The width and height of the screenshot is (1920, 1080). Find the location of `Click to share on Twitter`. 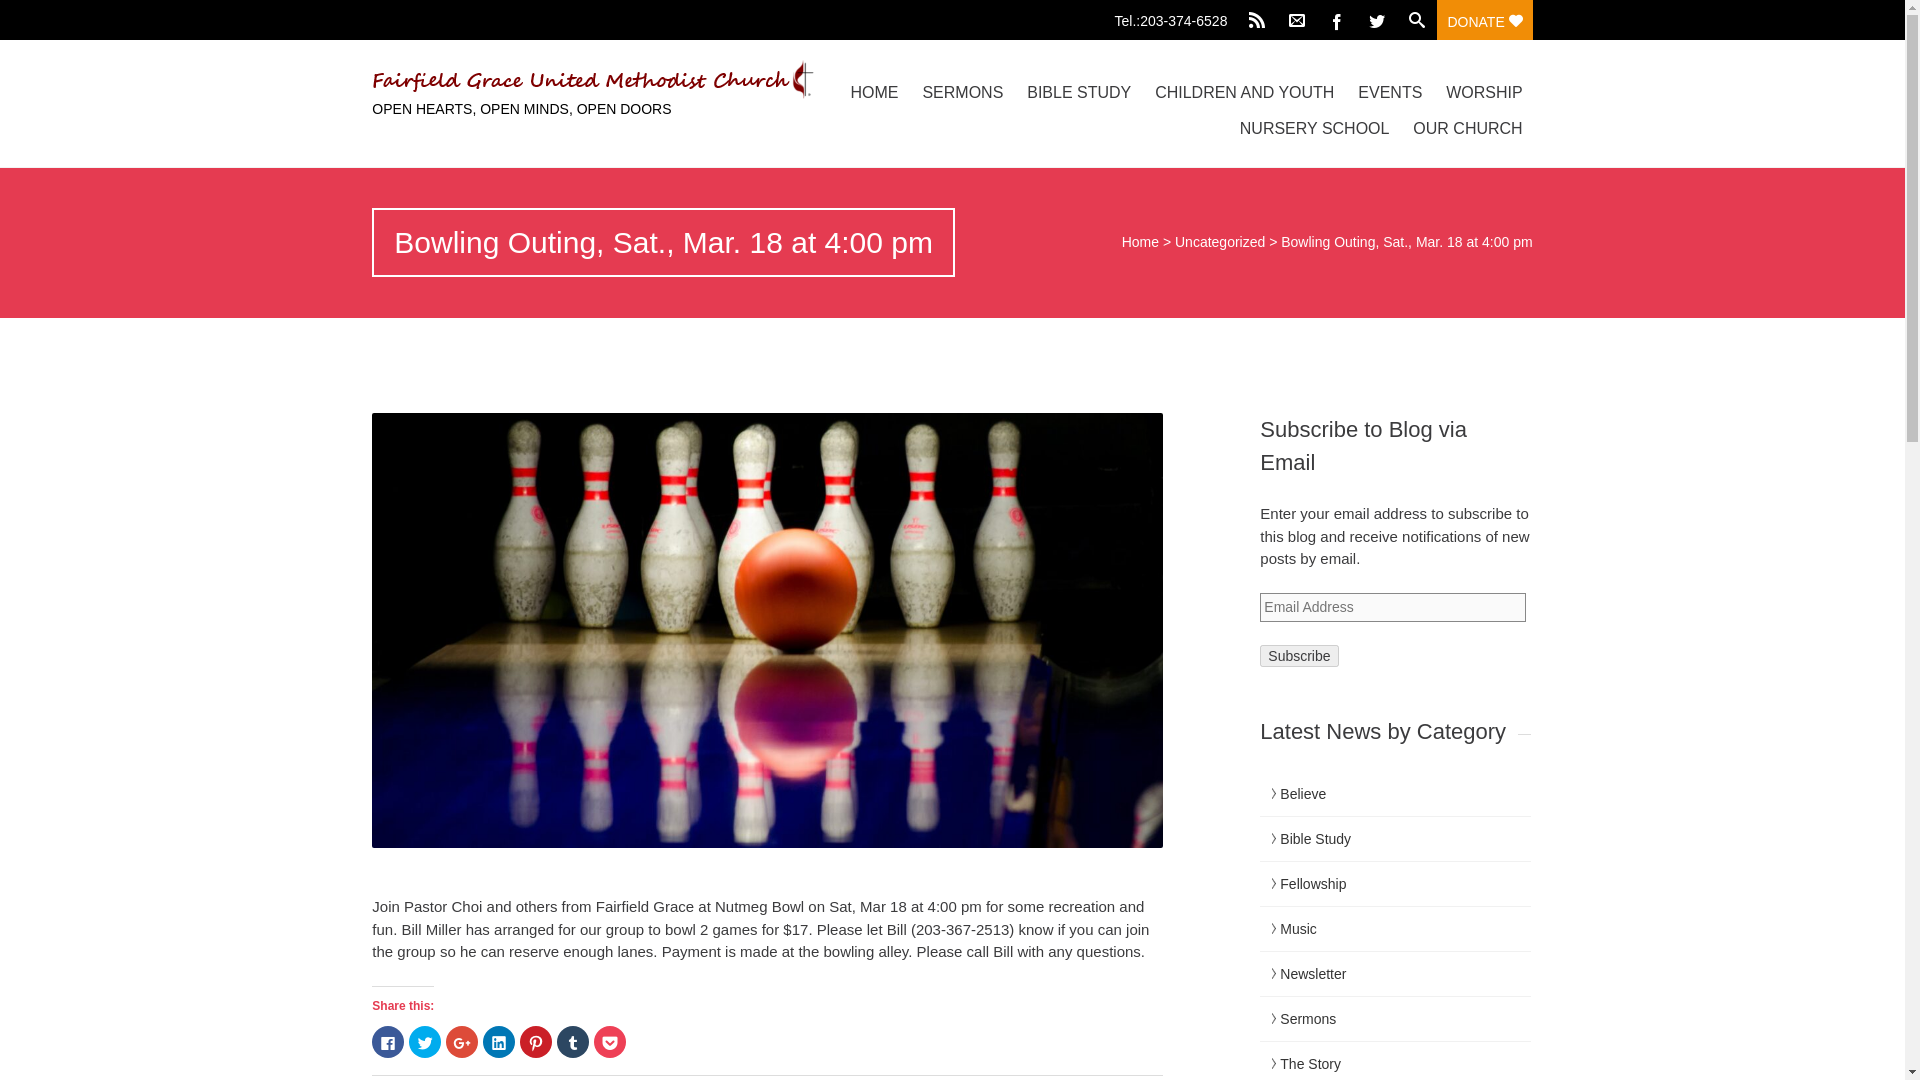

Click to share on Twitter is located at coordinates (424, 1042).